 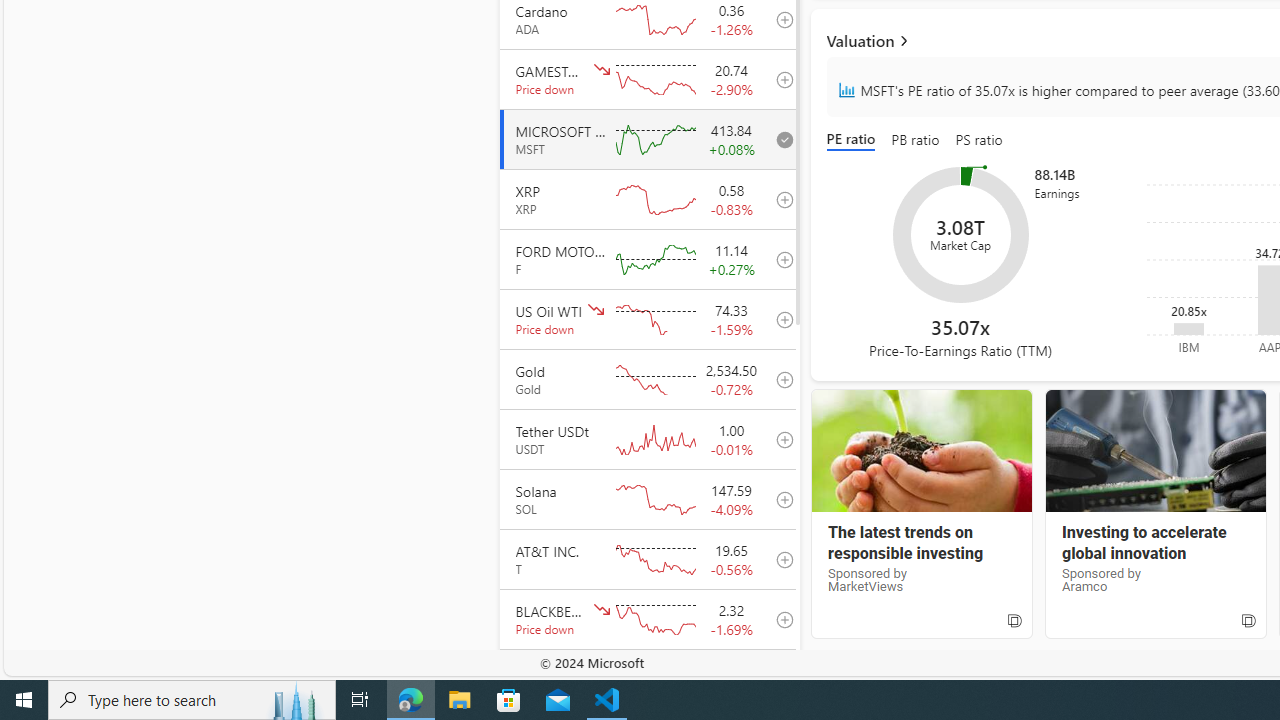 I want to click on Aramco, so click(x=1154, y=451).